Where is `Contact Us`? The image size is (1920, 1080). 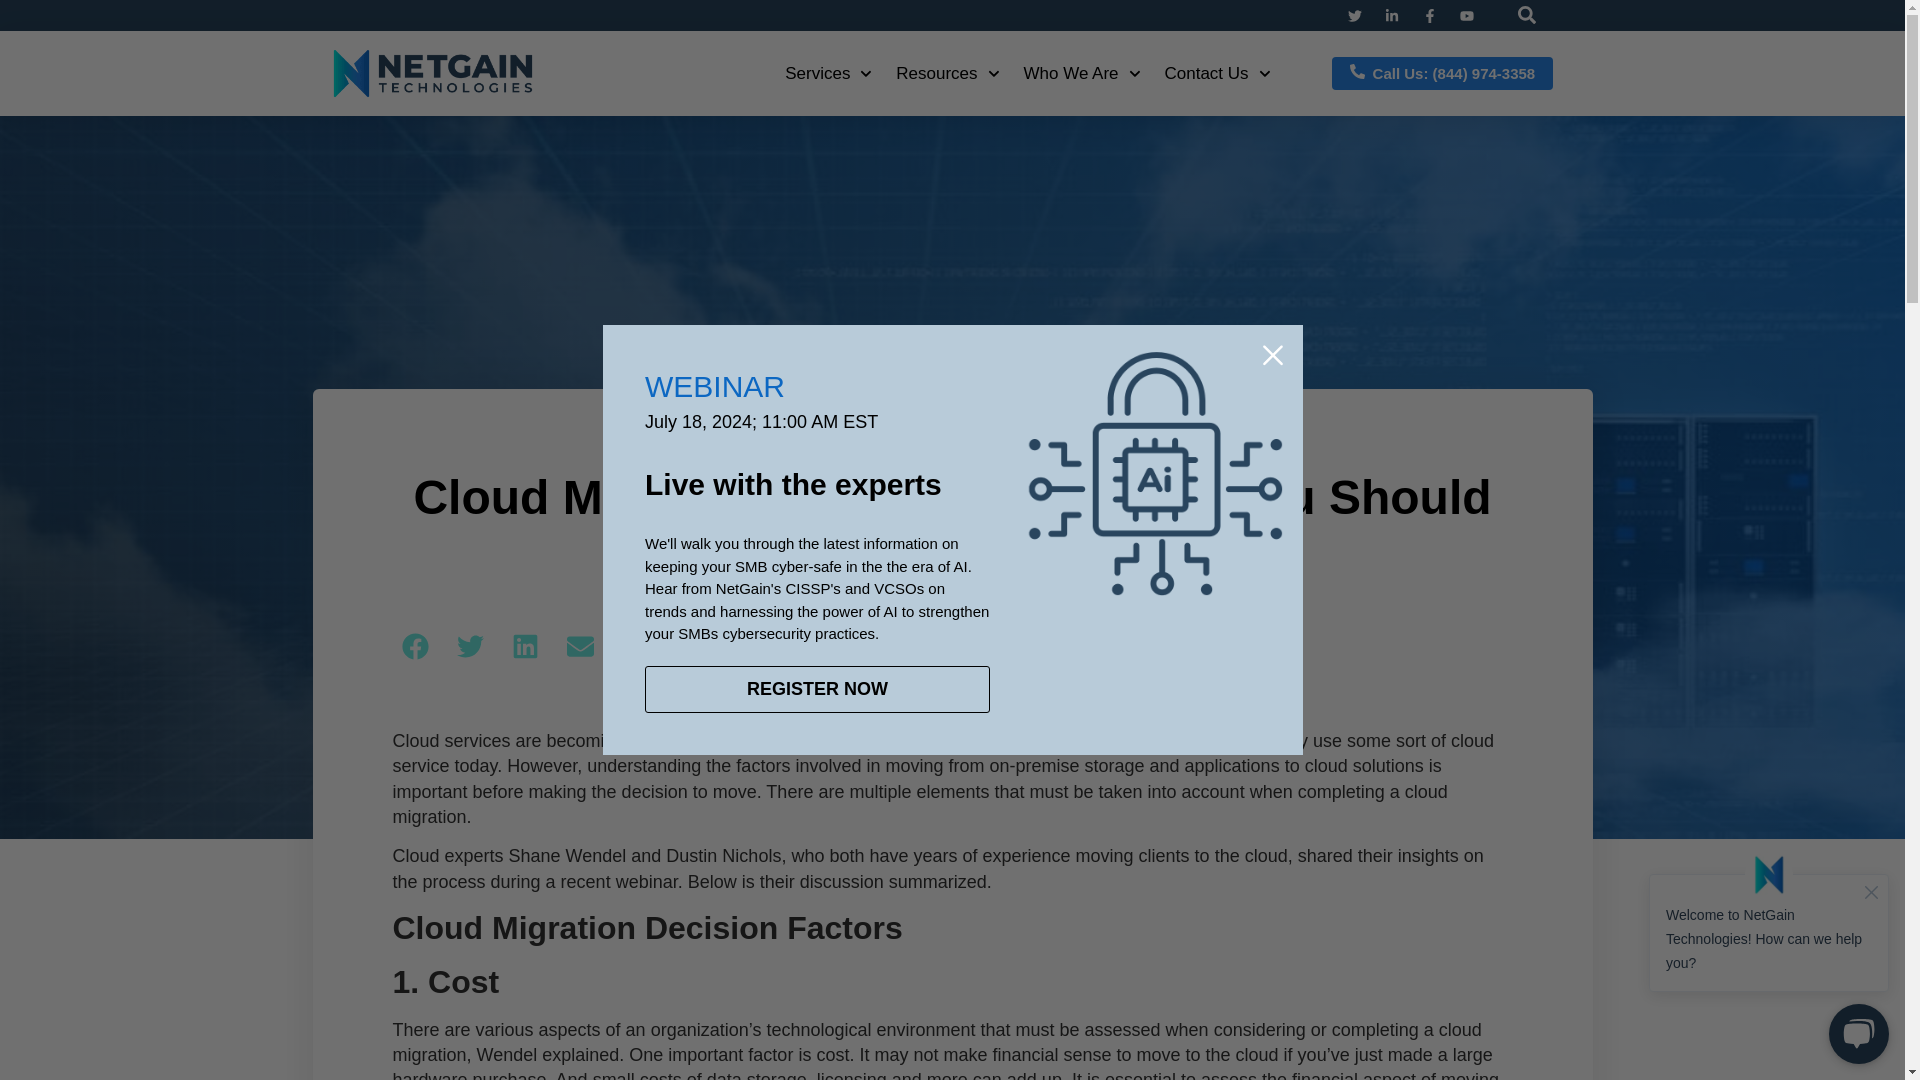
Contact Us is located at coordinates (1216, 72).